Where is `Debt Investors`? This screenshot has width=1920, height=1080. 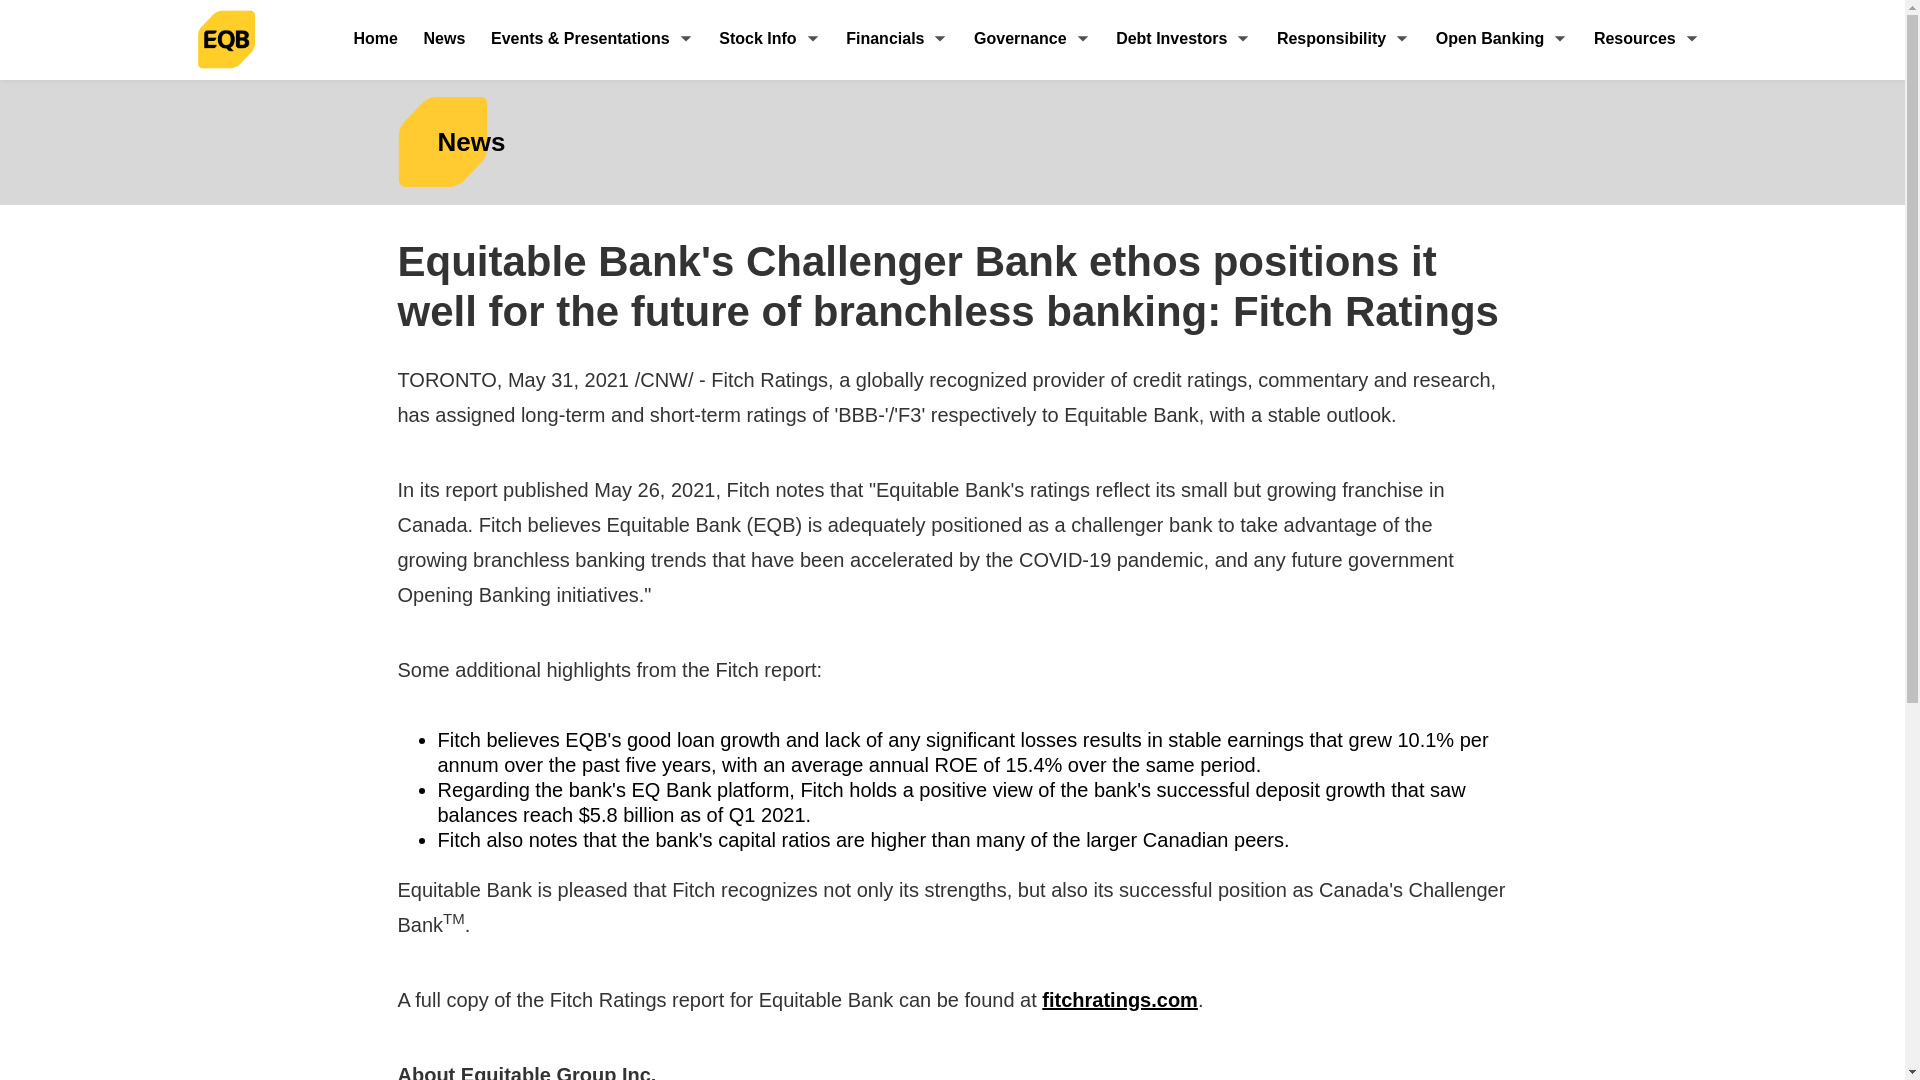
Debt Investors is located at coordinates (1182, 40).